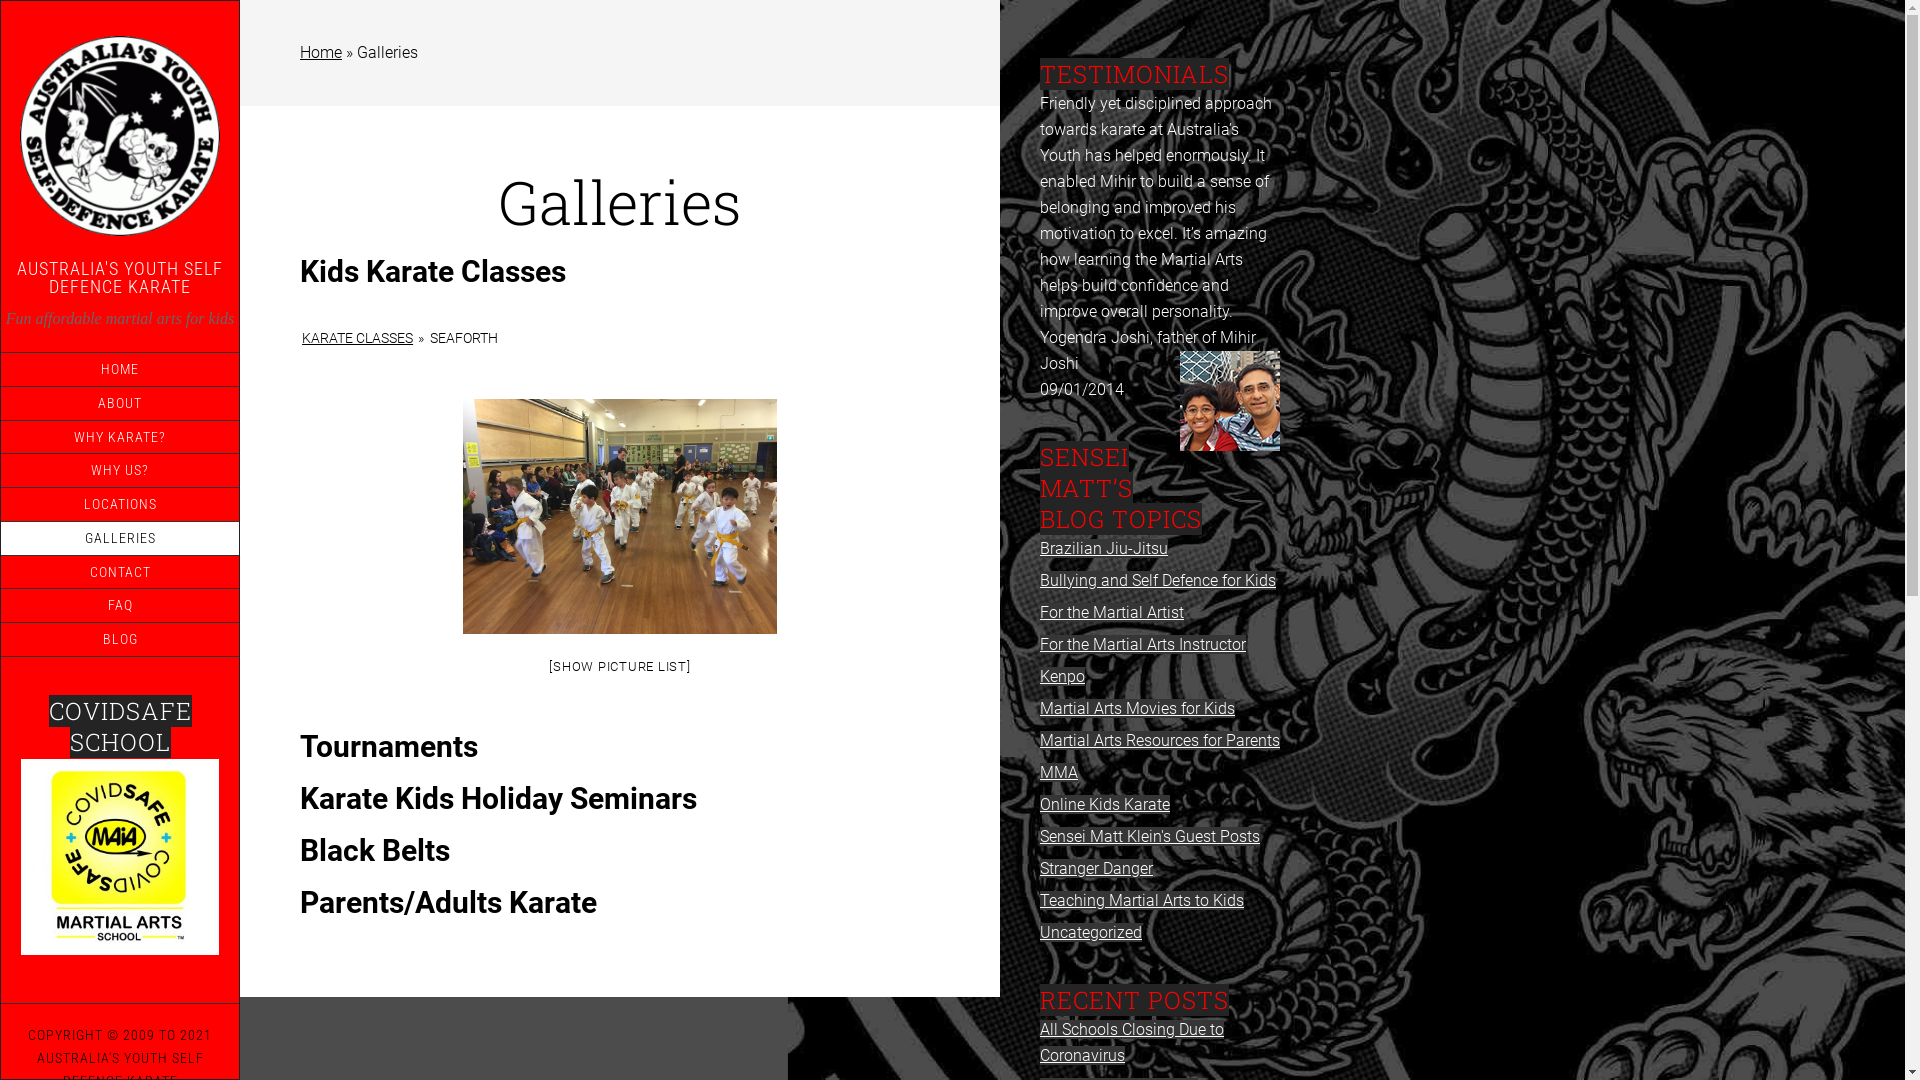 Image resolution: width=1920 pixels, height=1080 pixels. What do you see at coordinates (1104, 548) in the screenshot?
I see `Brazilian Jiu-Jitsu` at bounding box center [1104, 548].